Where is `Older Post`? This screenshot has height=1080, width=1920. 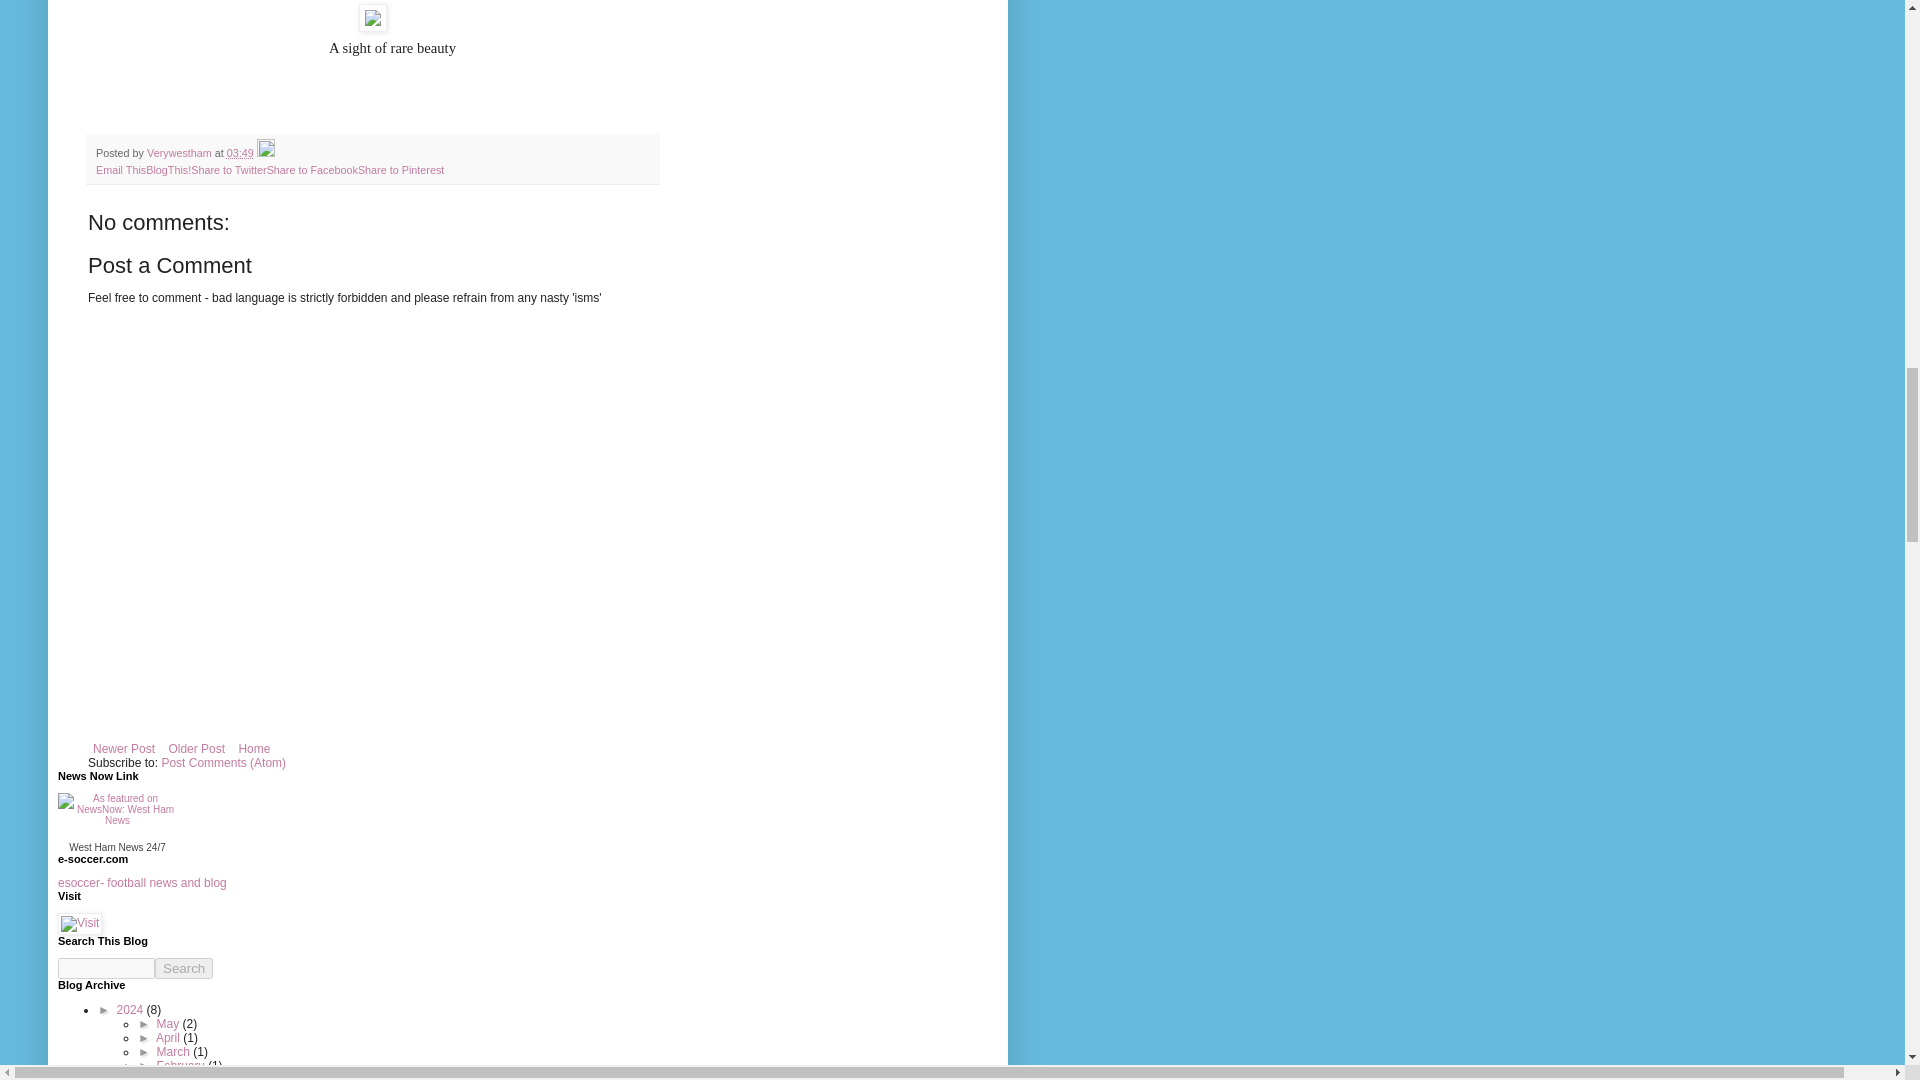 Older Post is located at coordinates (196, 748).